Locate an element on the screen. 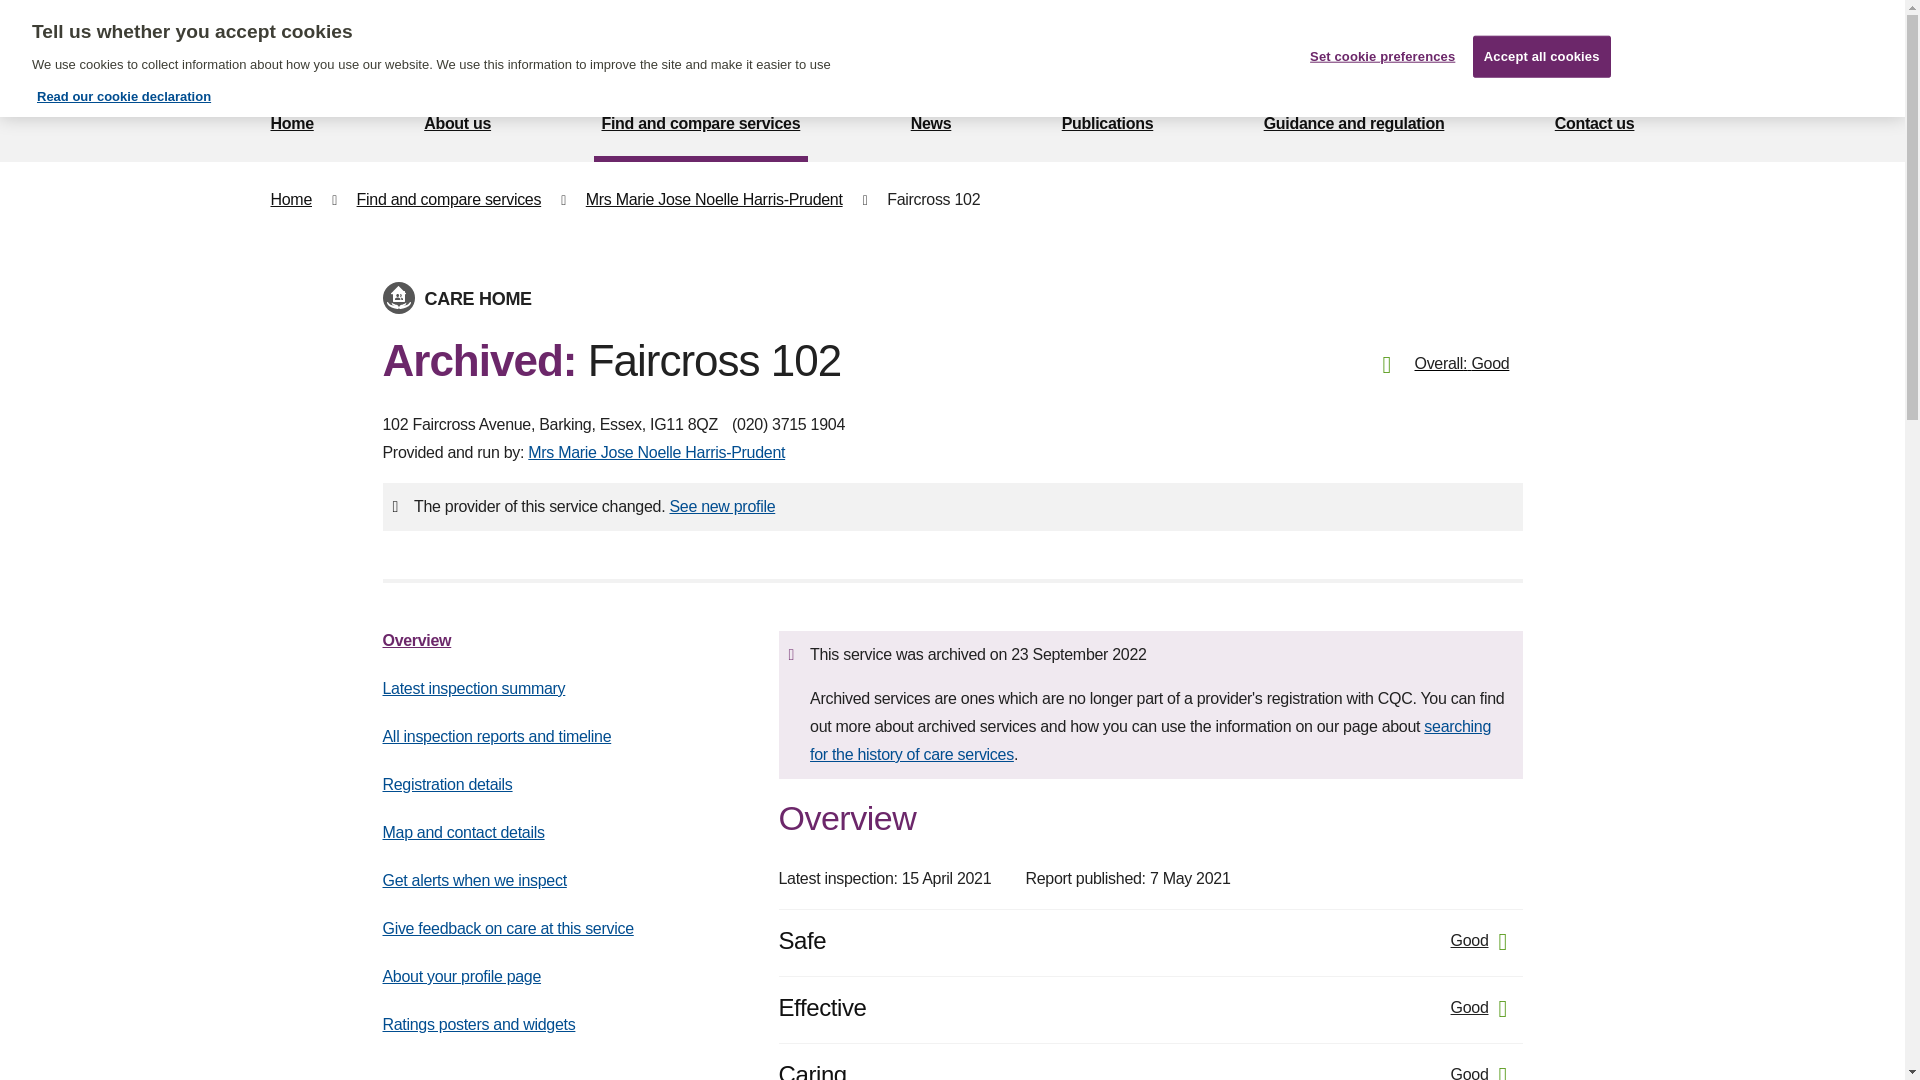 The image size is (1920, 1080). All inspection reports and timeline is located at coordinates (496, 736).